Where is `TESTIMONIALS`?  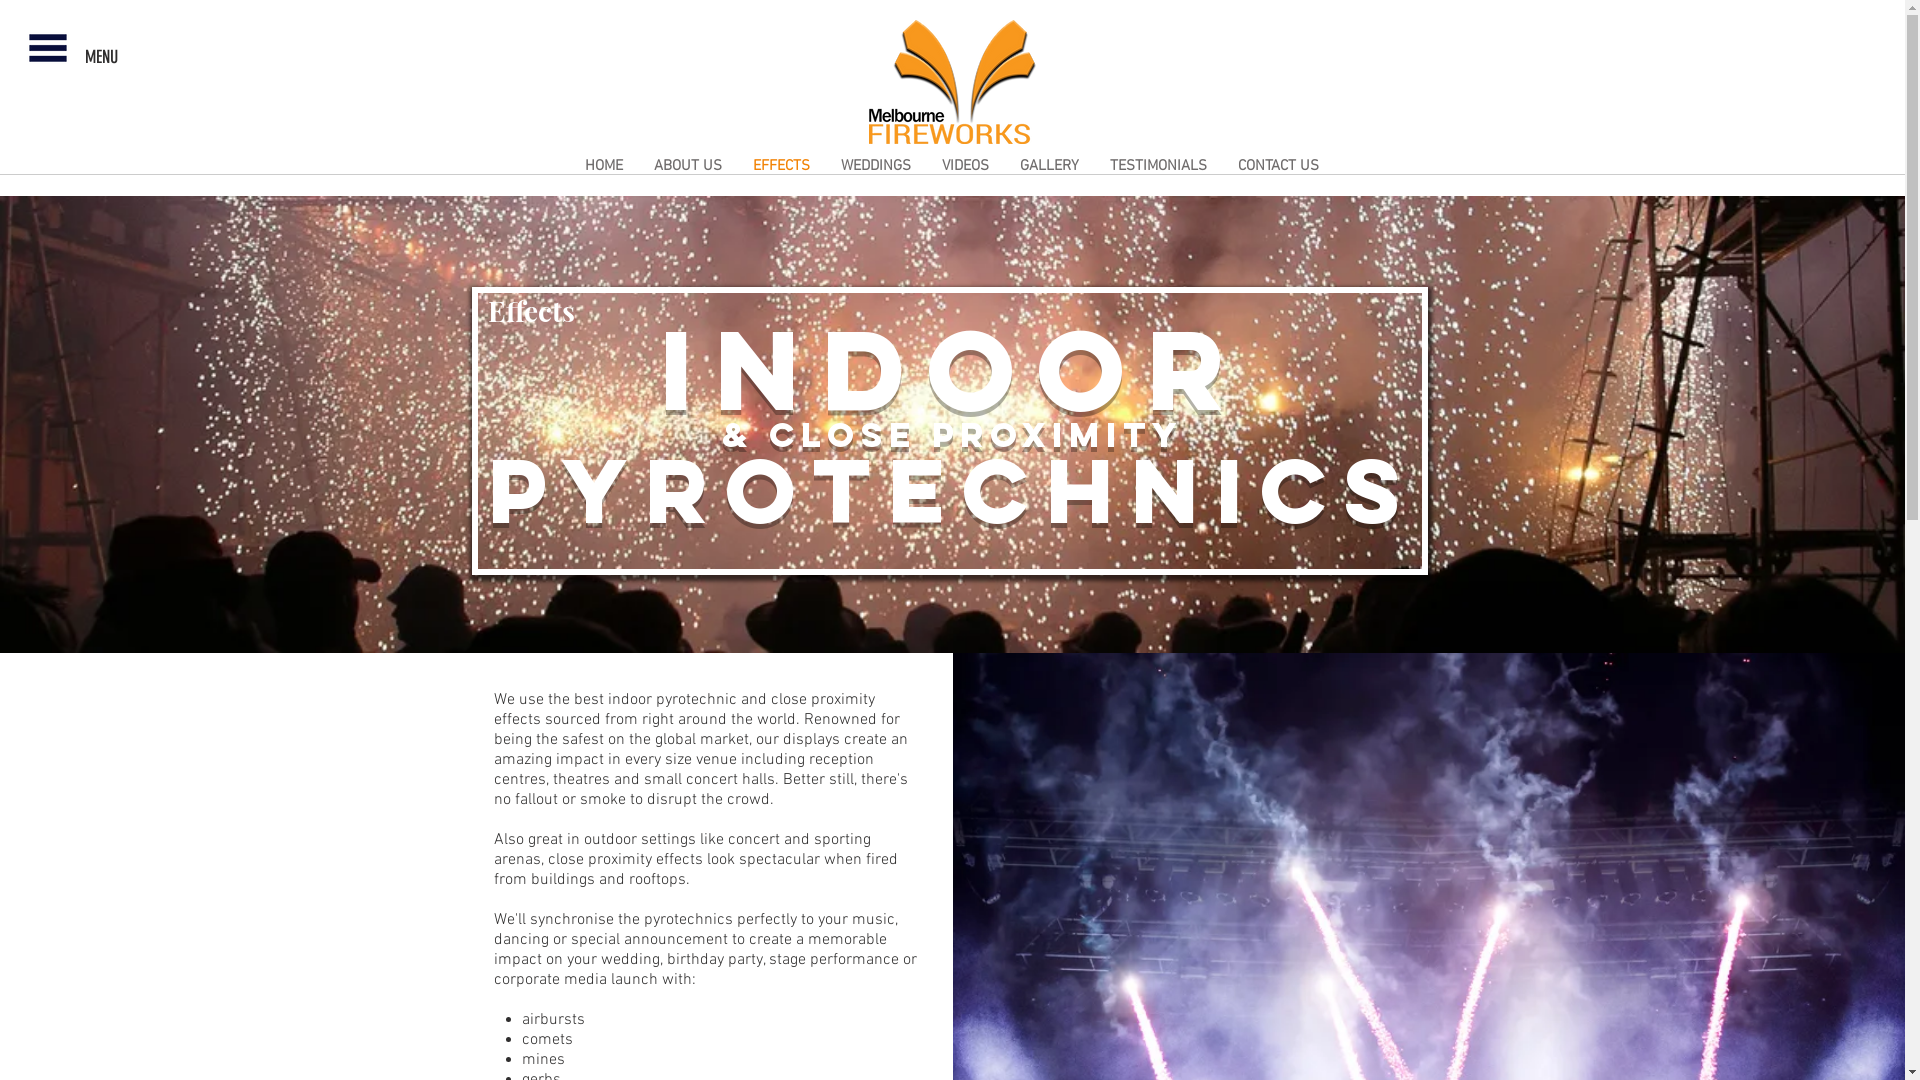
TESTIMONIALS is located at coordinates (1158, 166).